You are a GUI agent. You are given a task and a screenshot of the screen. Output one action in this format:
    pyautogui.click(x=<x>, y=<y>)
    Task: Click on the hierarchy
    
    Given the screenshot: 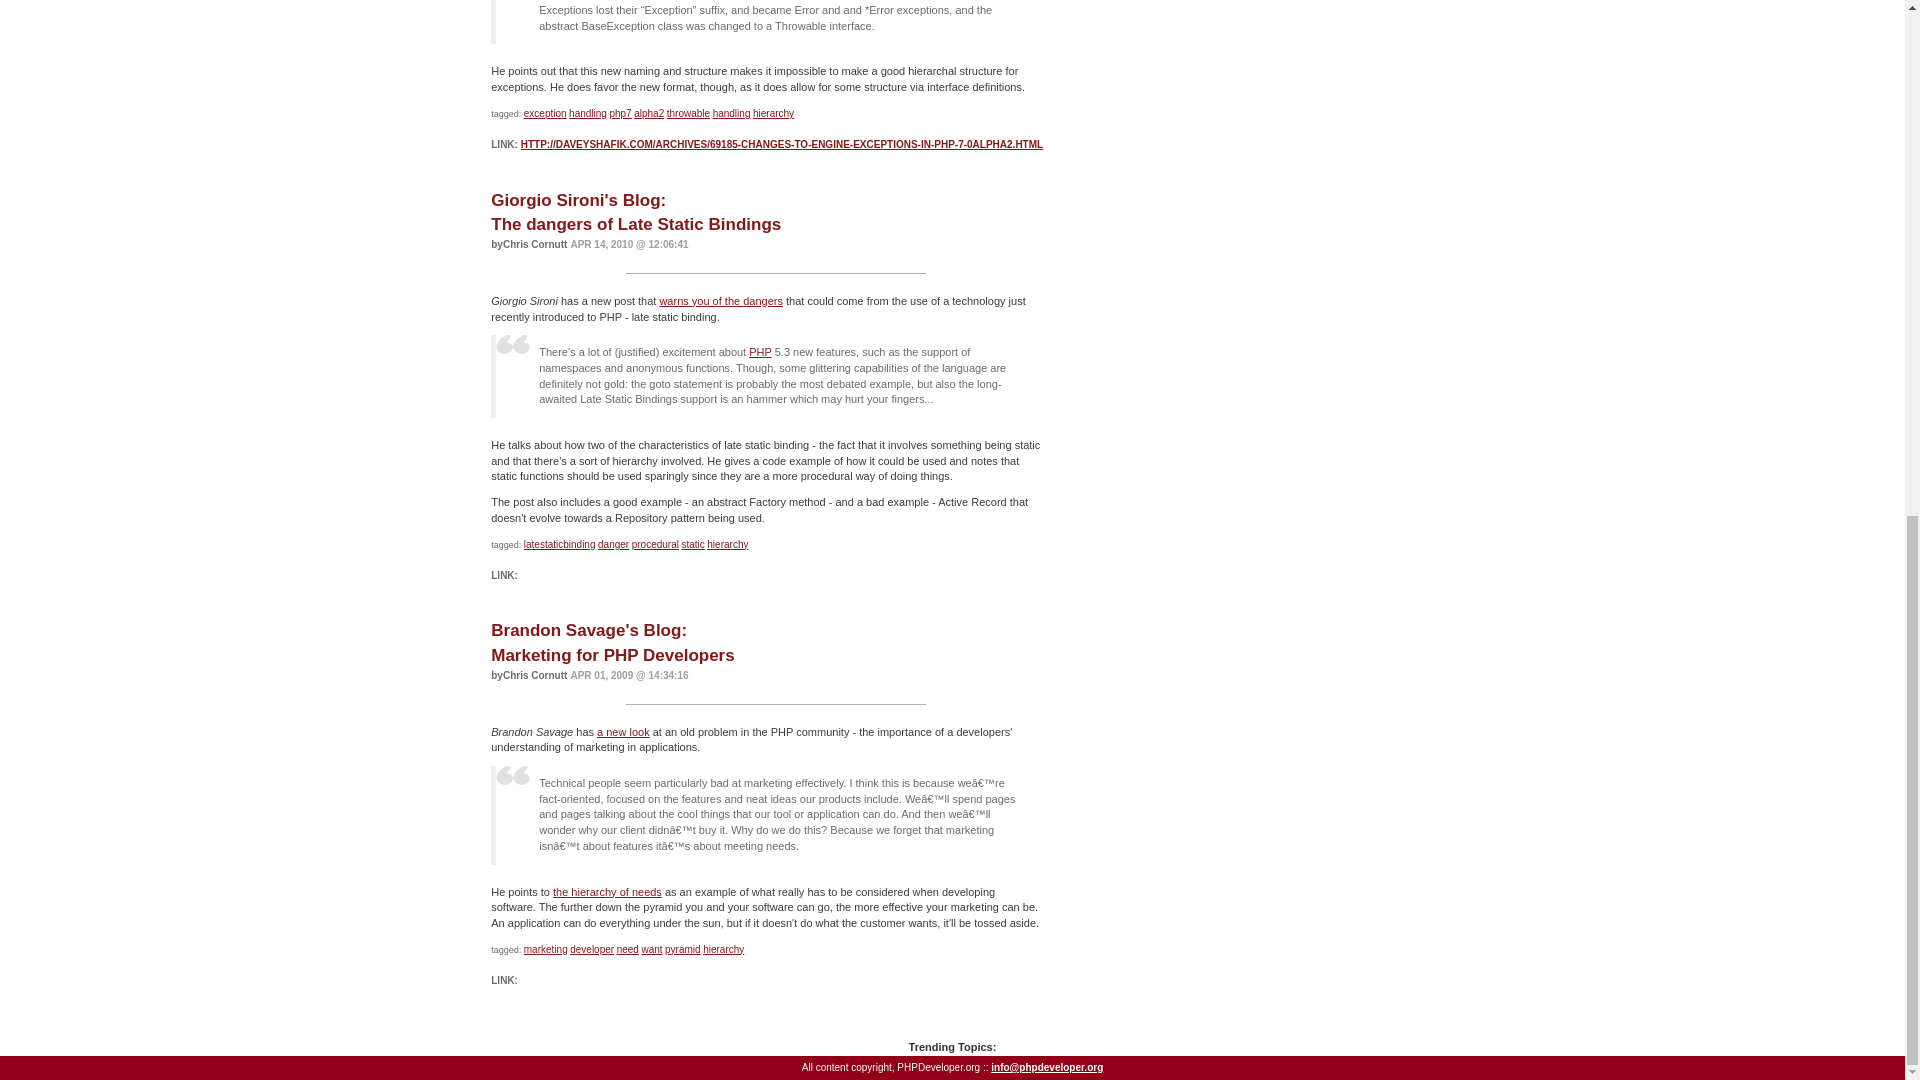 What is the action you would take?
    pyautogui.click(x=773, y=113)
    